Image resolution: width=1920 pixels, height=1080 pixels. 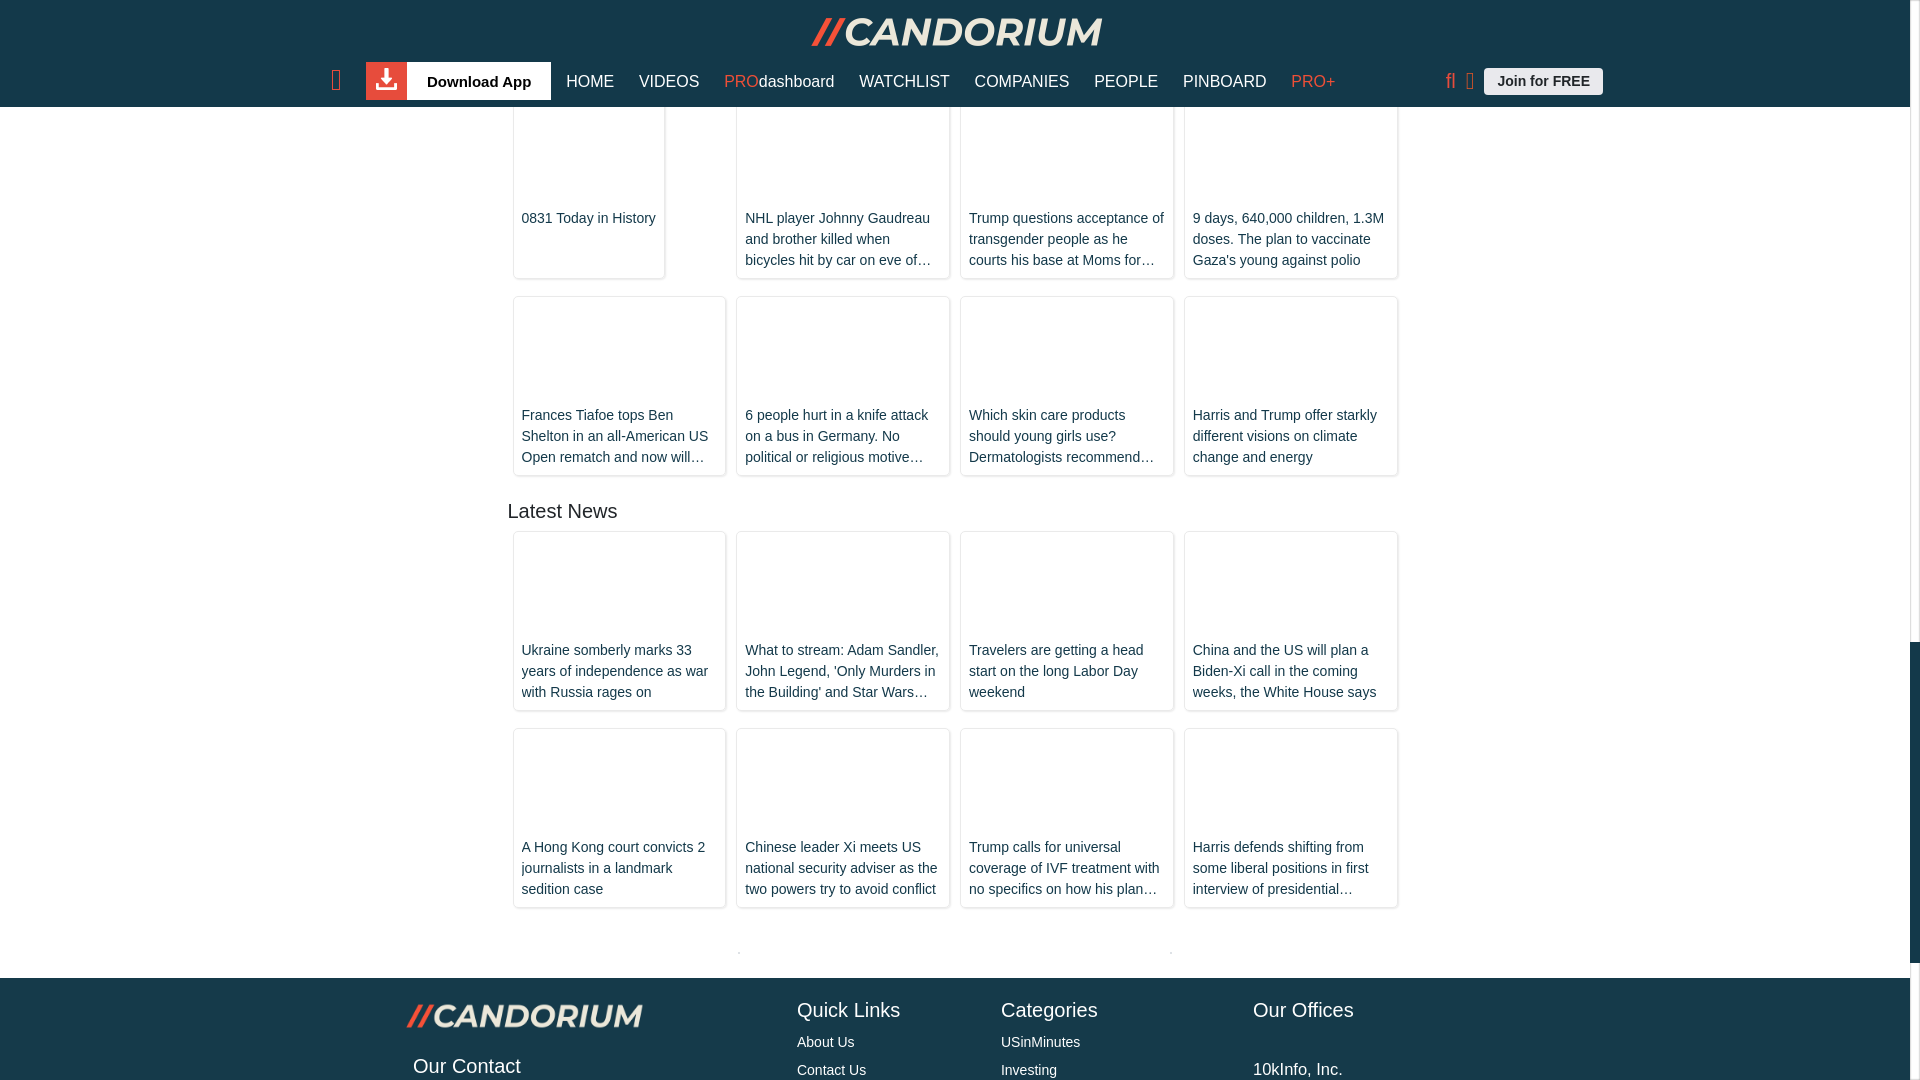 What do you see at coordinates (589, 172) in the screenshot?
I see `0831 Today in History` at bounding box center [589, 172].